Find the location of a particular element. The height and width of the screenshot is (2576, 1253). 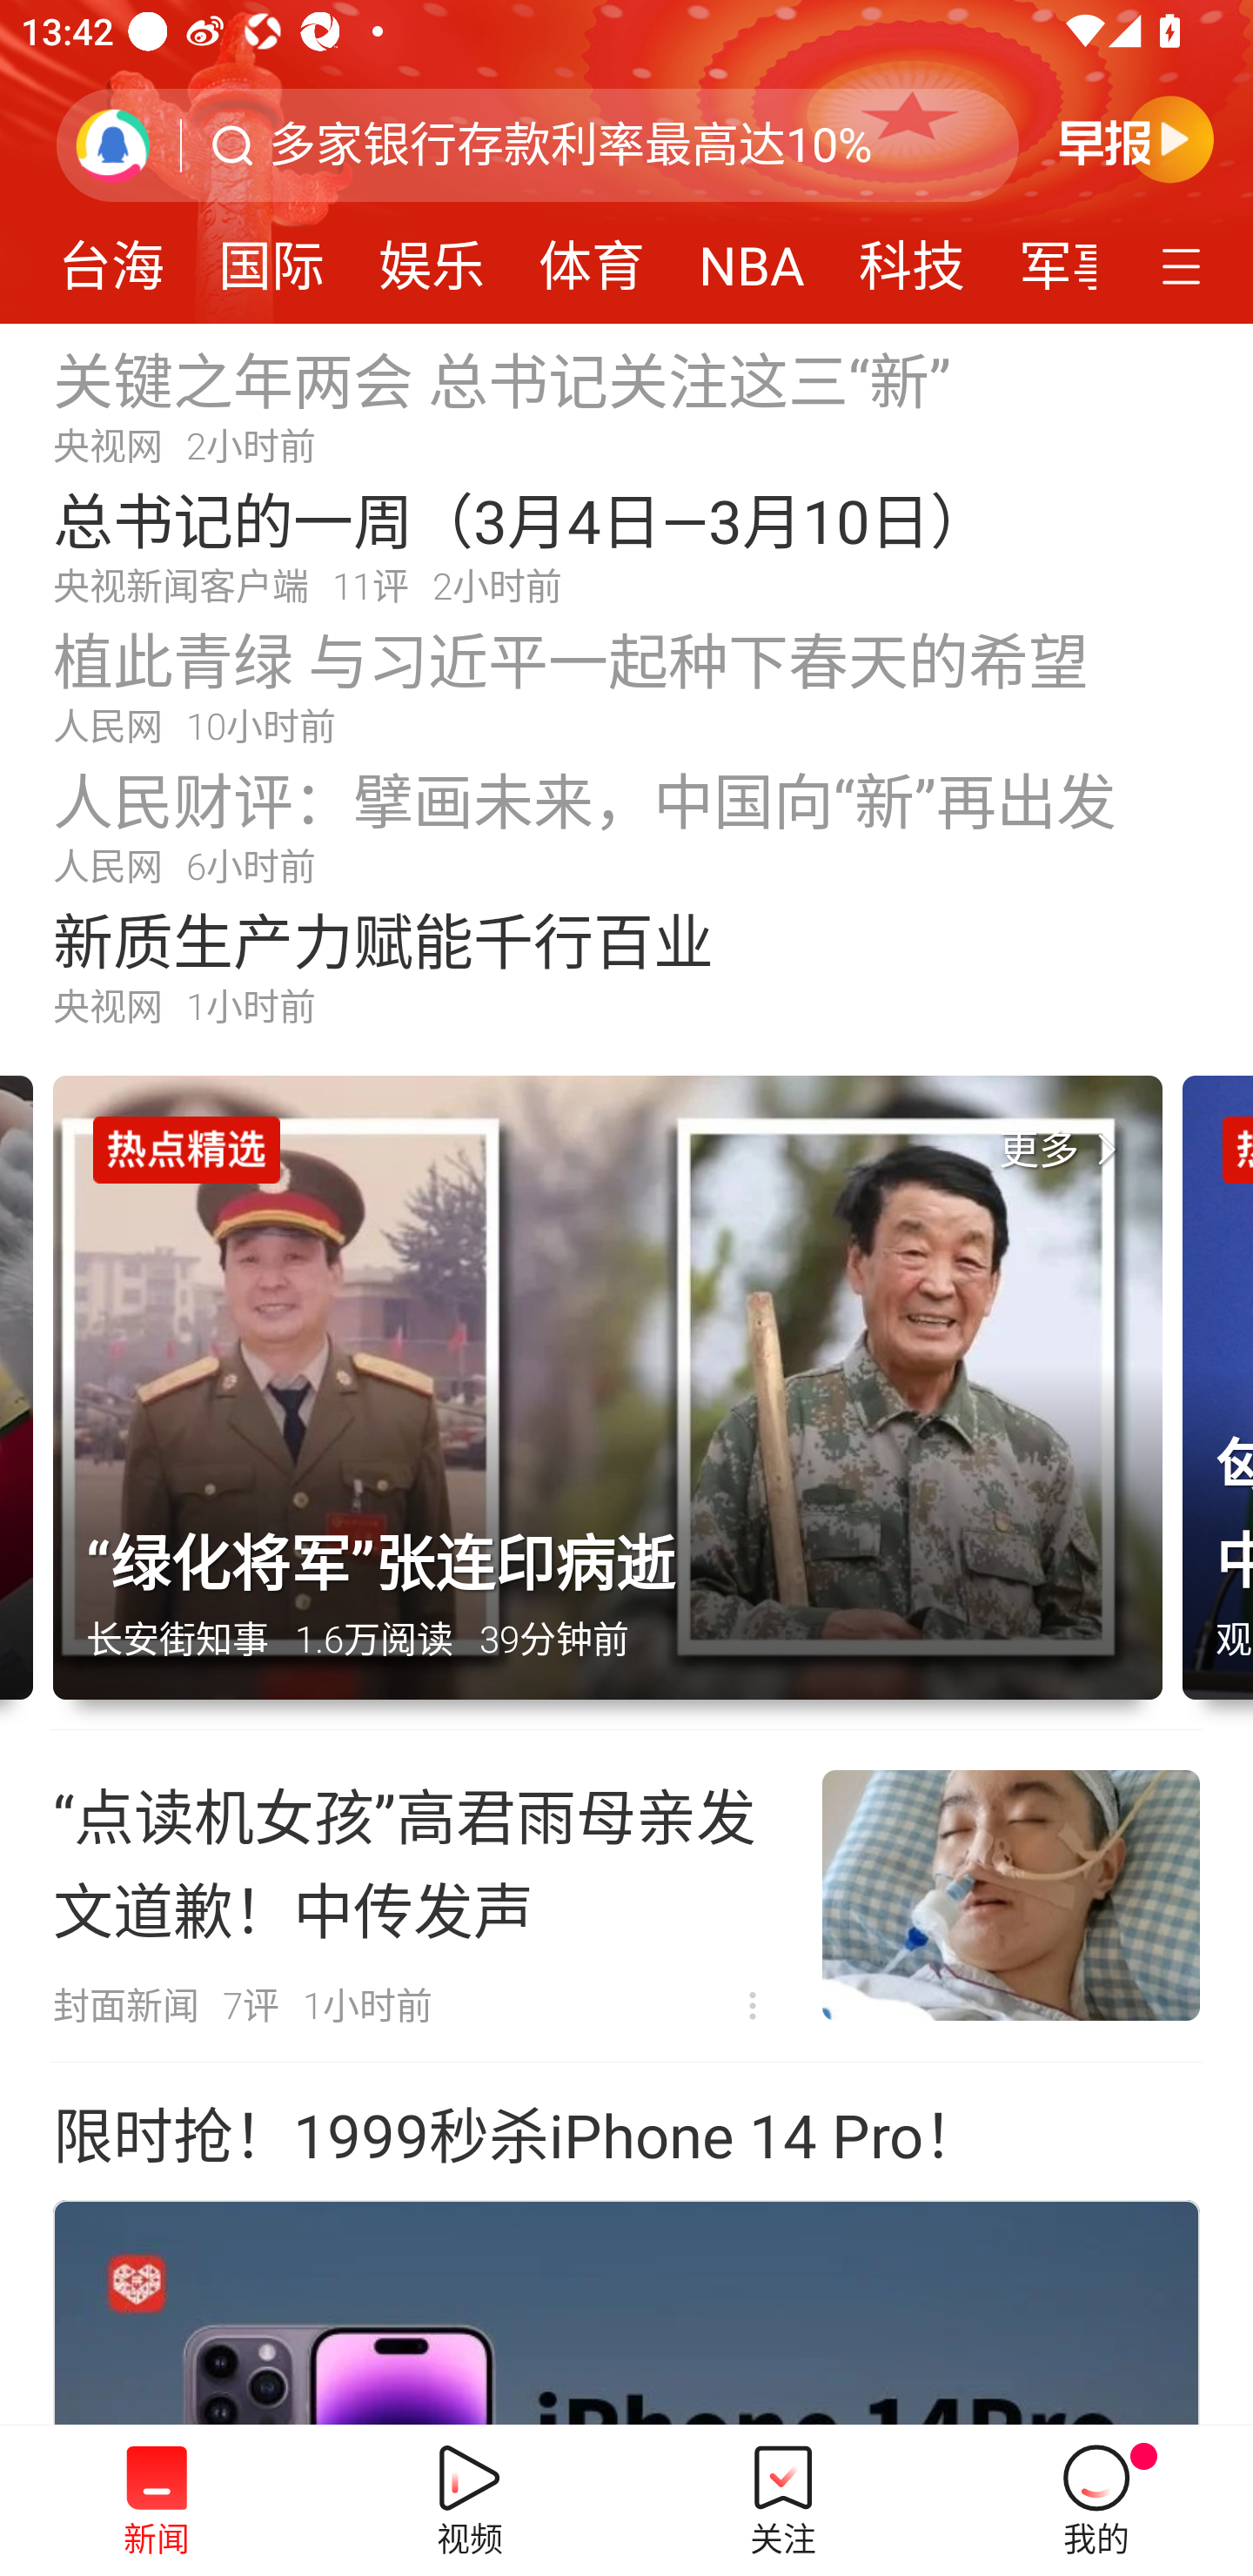

 不感兴趣 is located at coordinates (753, 2007).